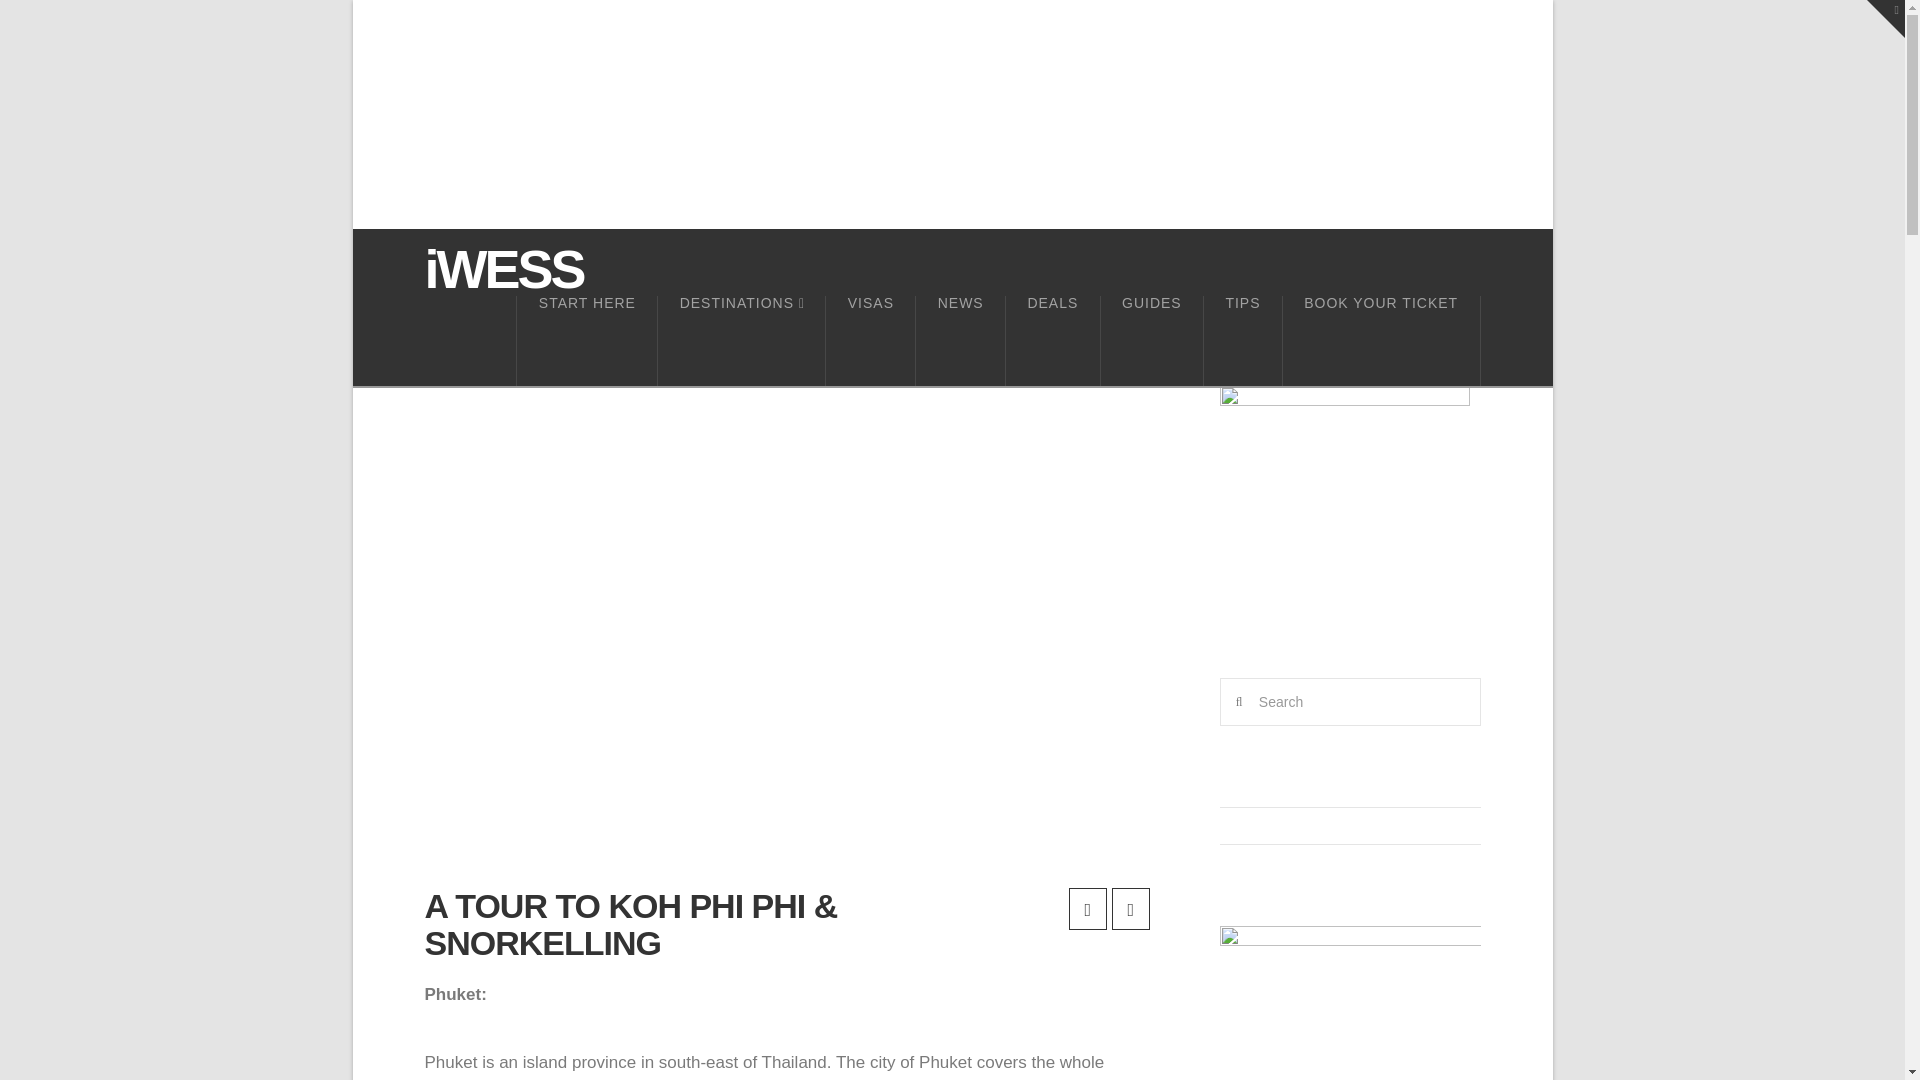  Describe the element at coordinates (740, 340) in the screenshot. I see `DESTINATIONS` at that location.